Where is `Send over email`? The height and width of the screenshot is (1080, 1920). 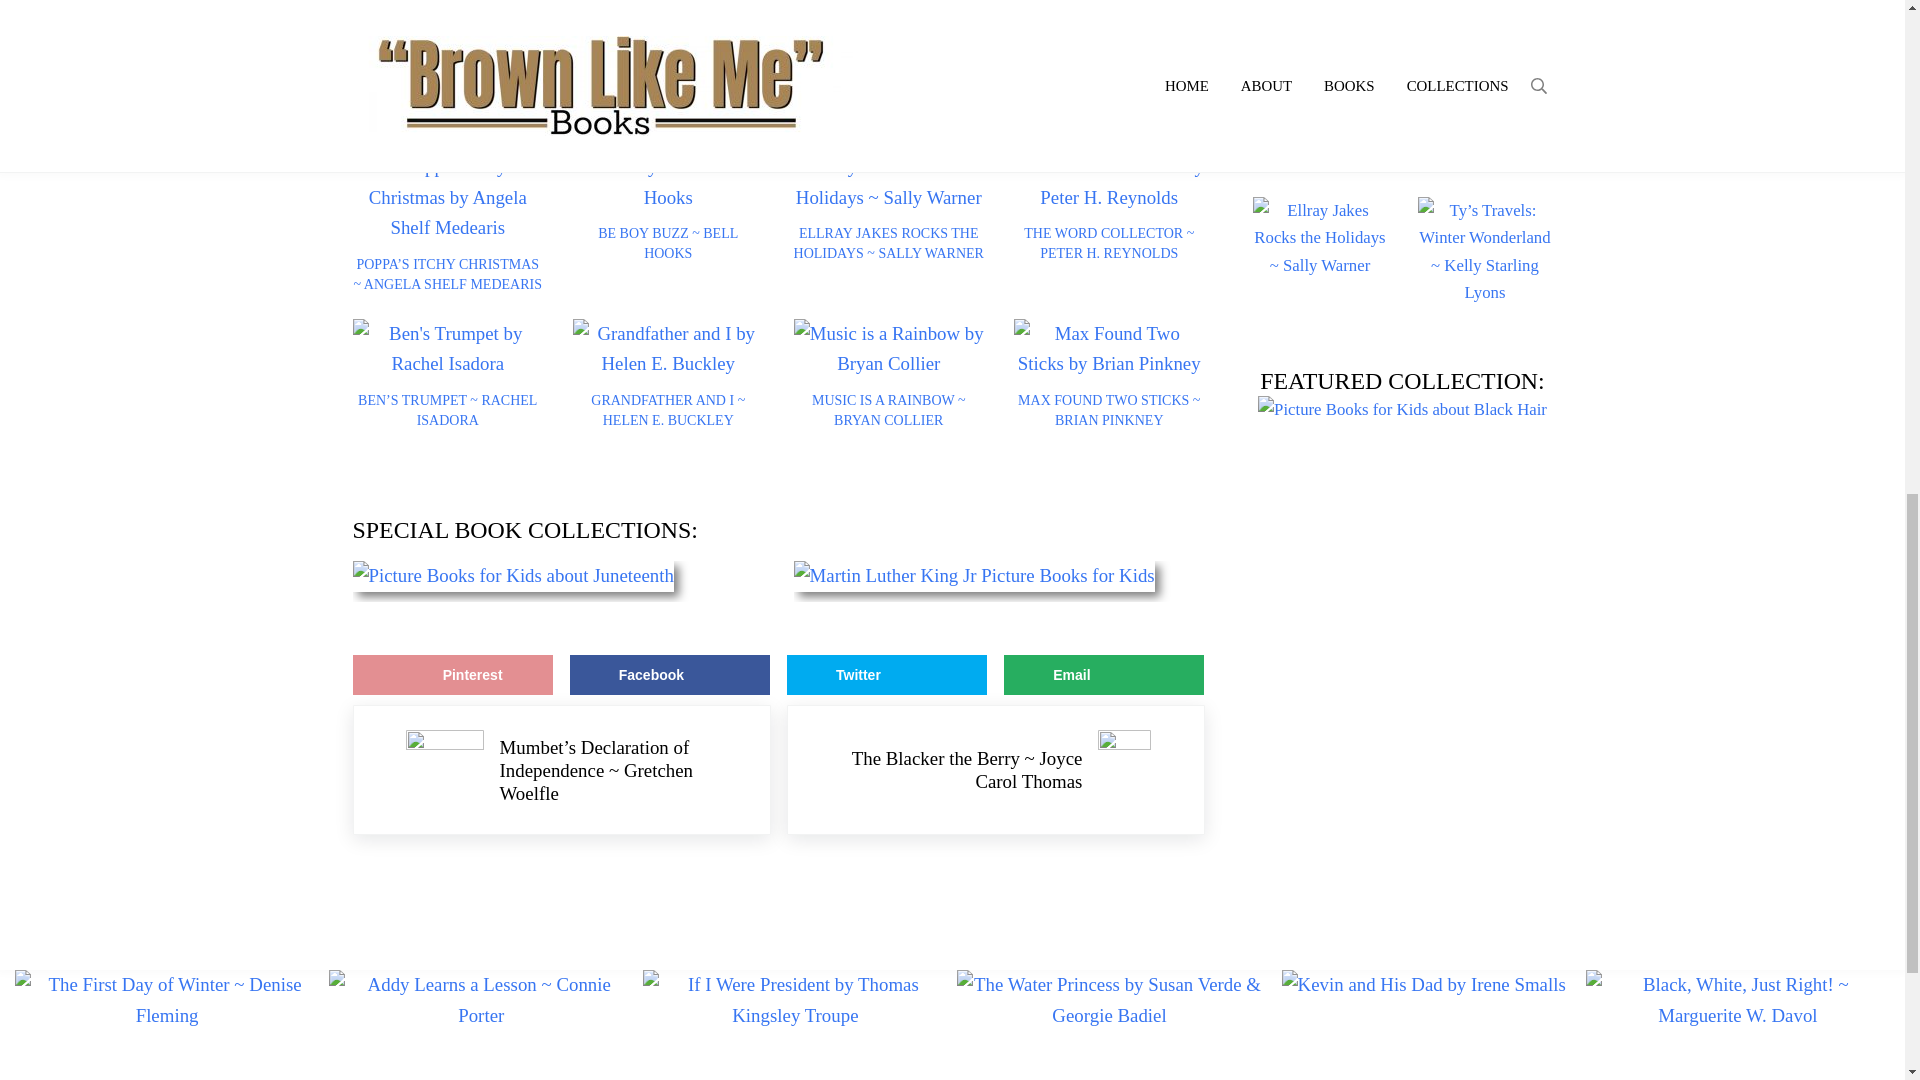 Send over email is located at coordinates (1104, 674).